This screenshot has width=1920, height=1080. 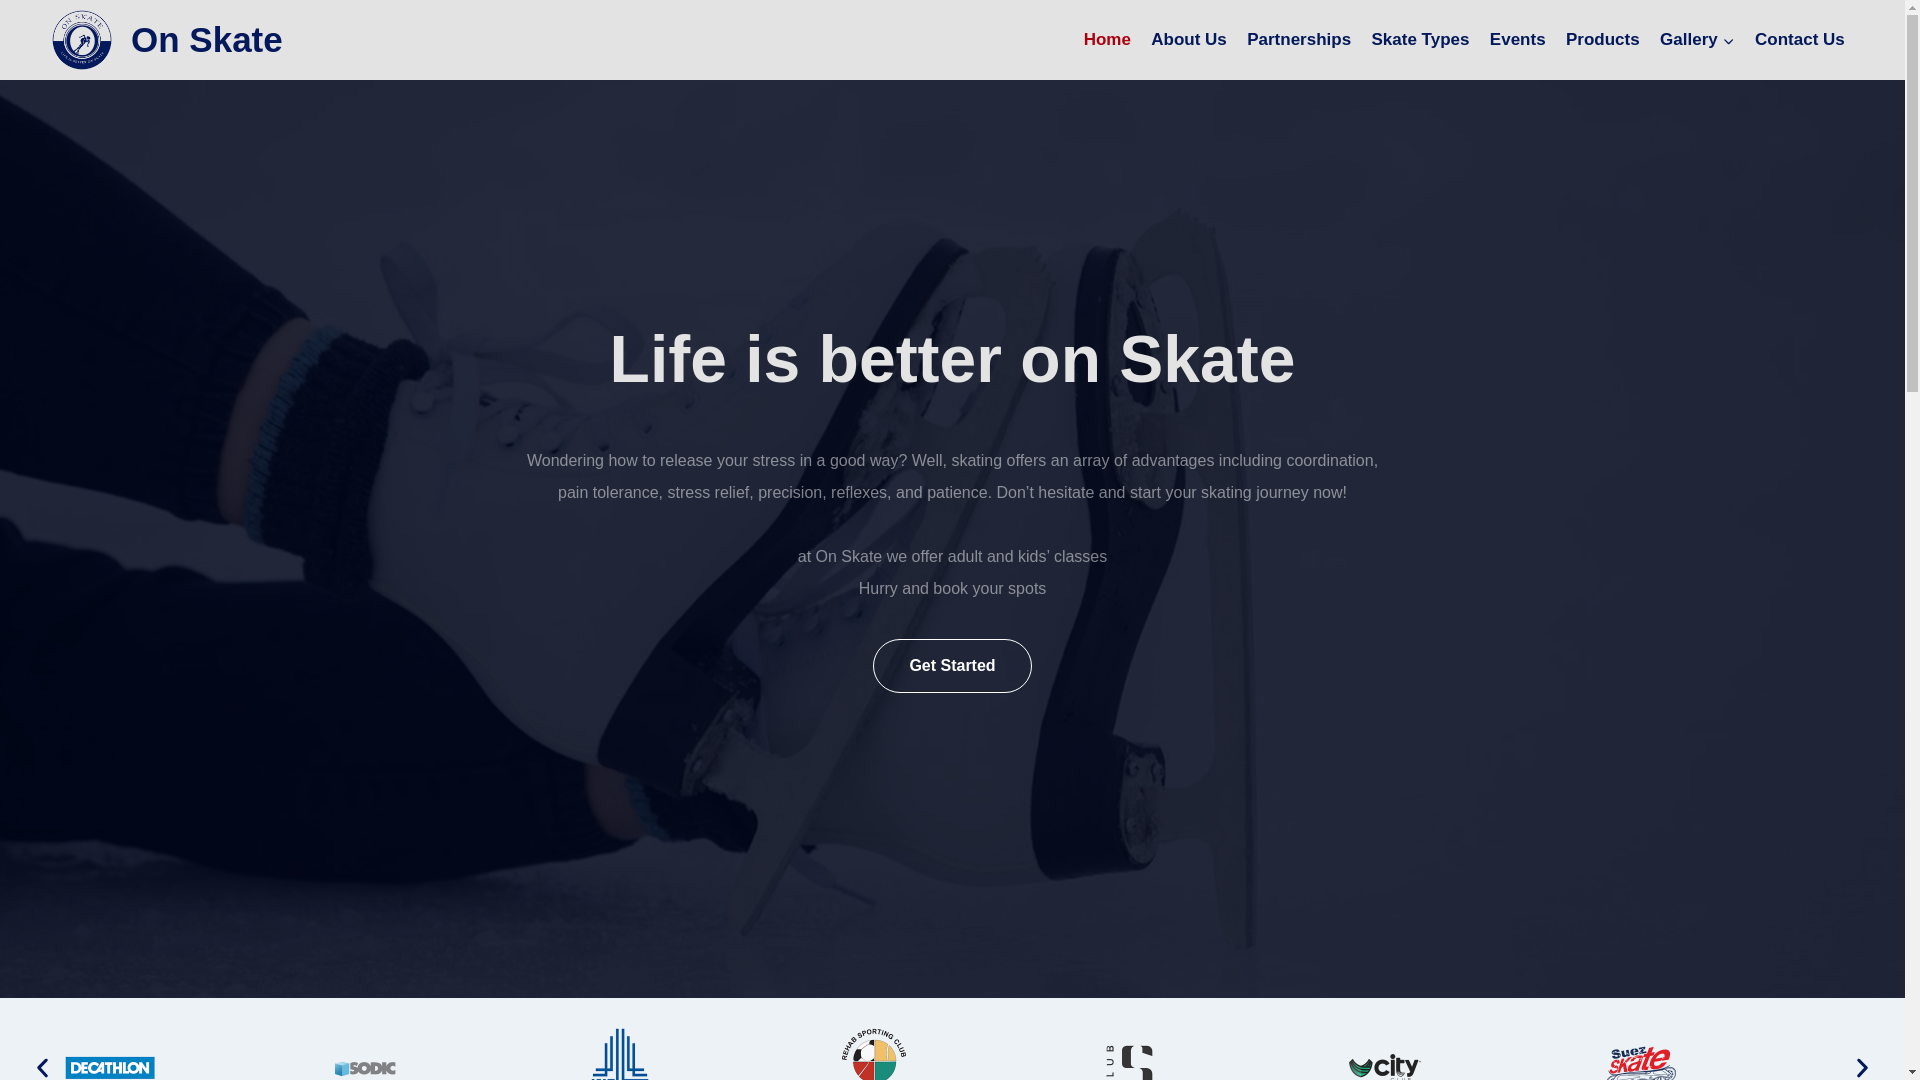 What do you see at coordinates (1602, 40) in the screenshot?
I see `Products` at bounding box center [1602, 40].